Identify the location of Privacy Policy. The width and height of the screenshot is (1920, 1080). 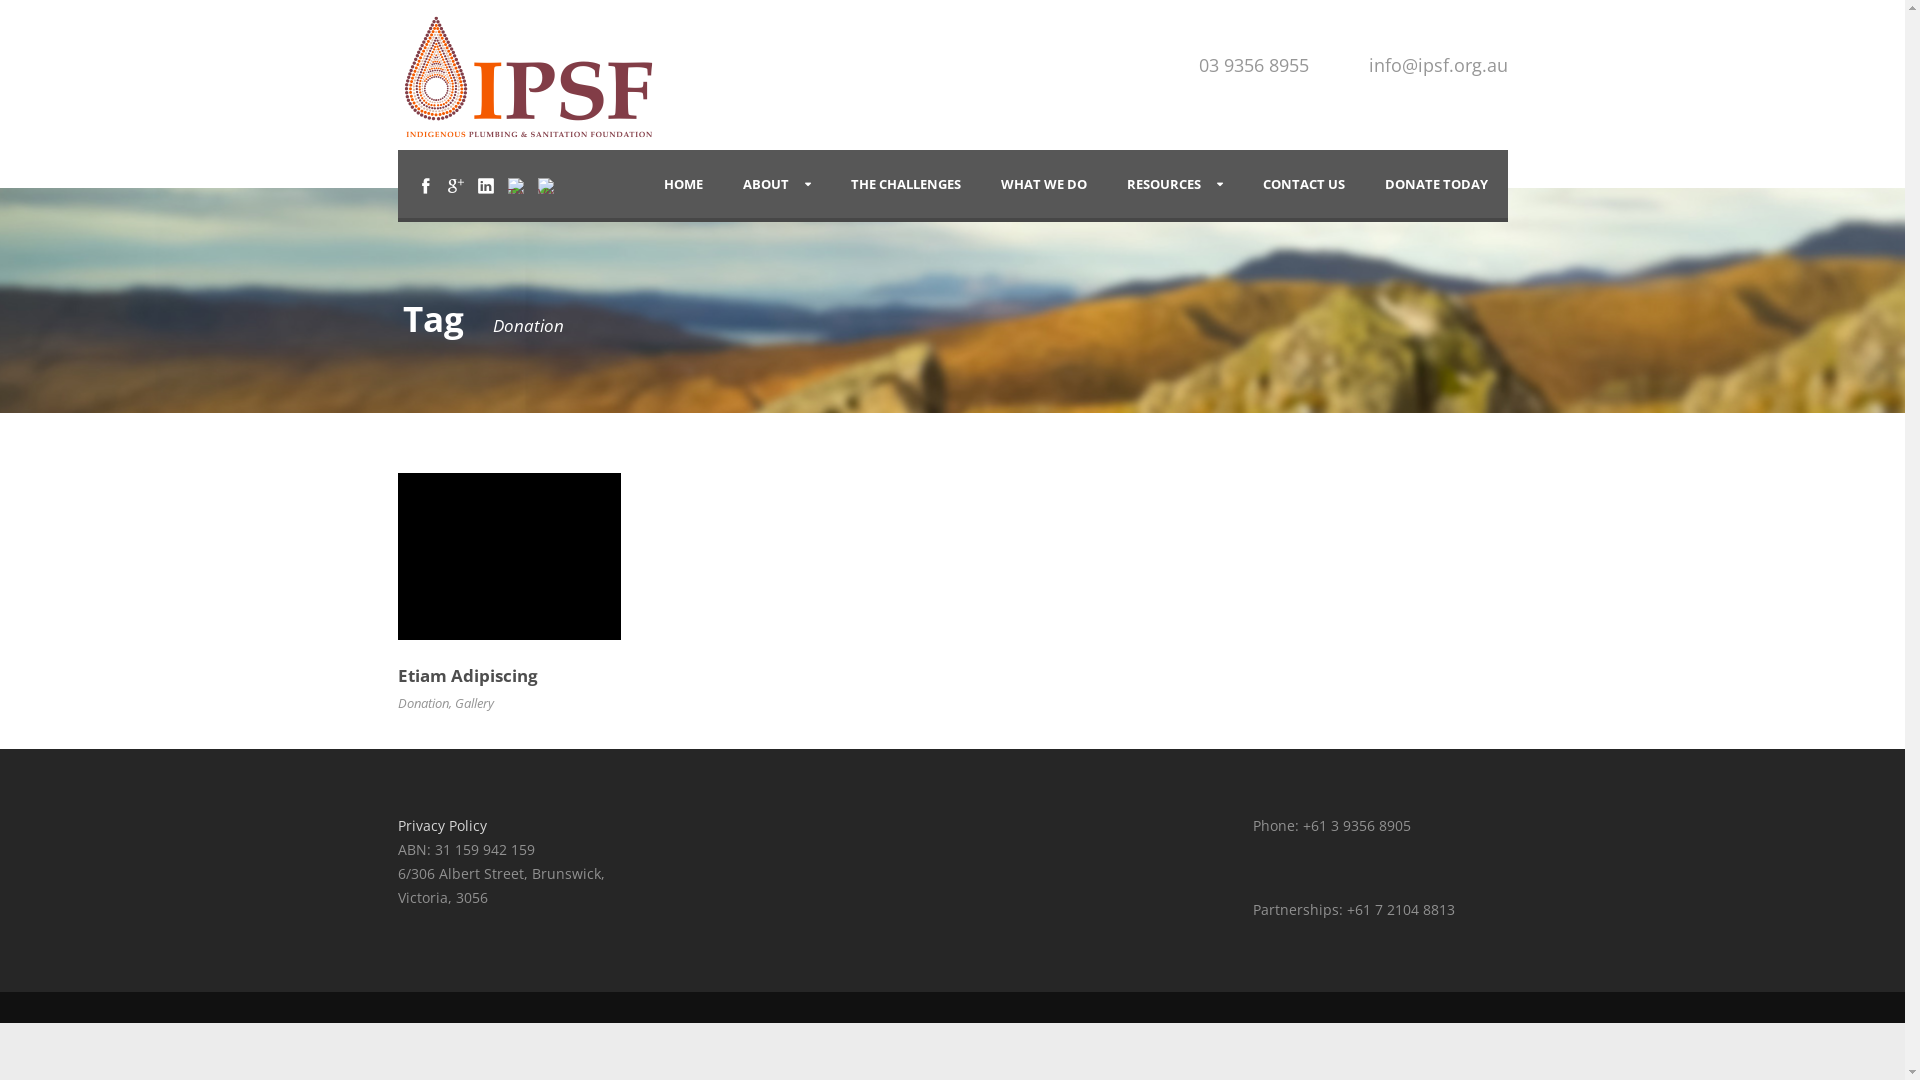
(442, 826).